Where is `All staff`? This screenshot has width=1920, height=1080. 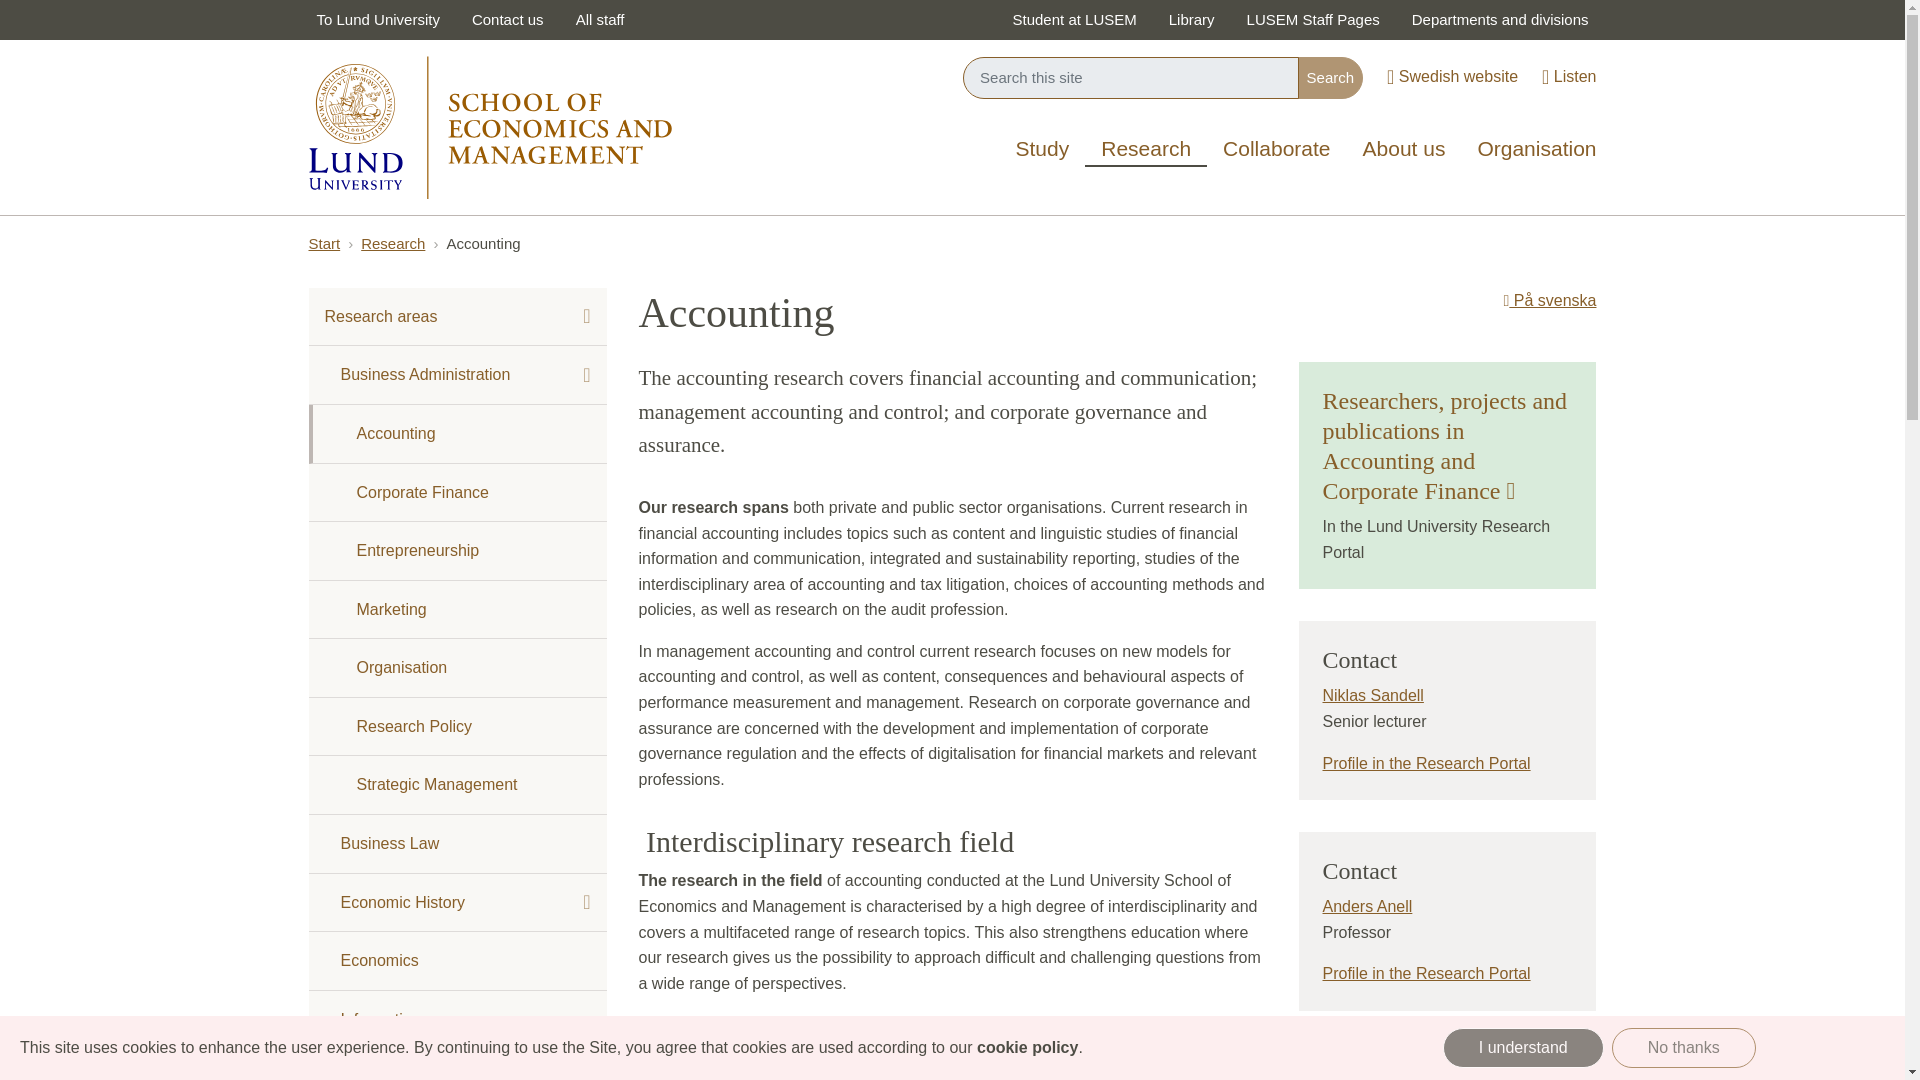
All staff is located at coordinates (600, 20).